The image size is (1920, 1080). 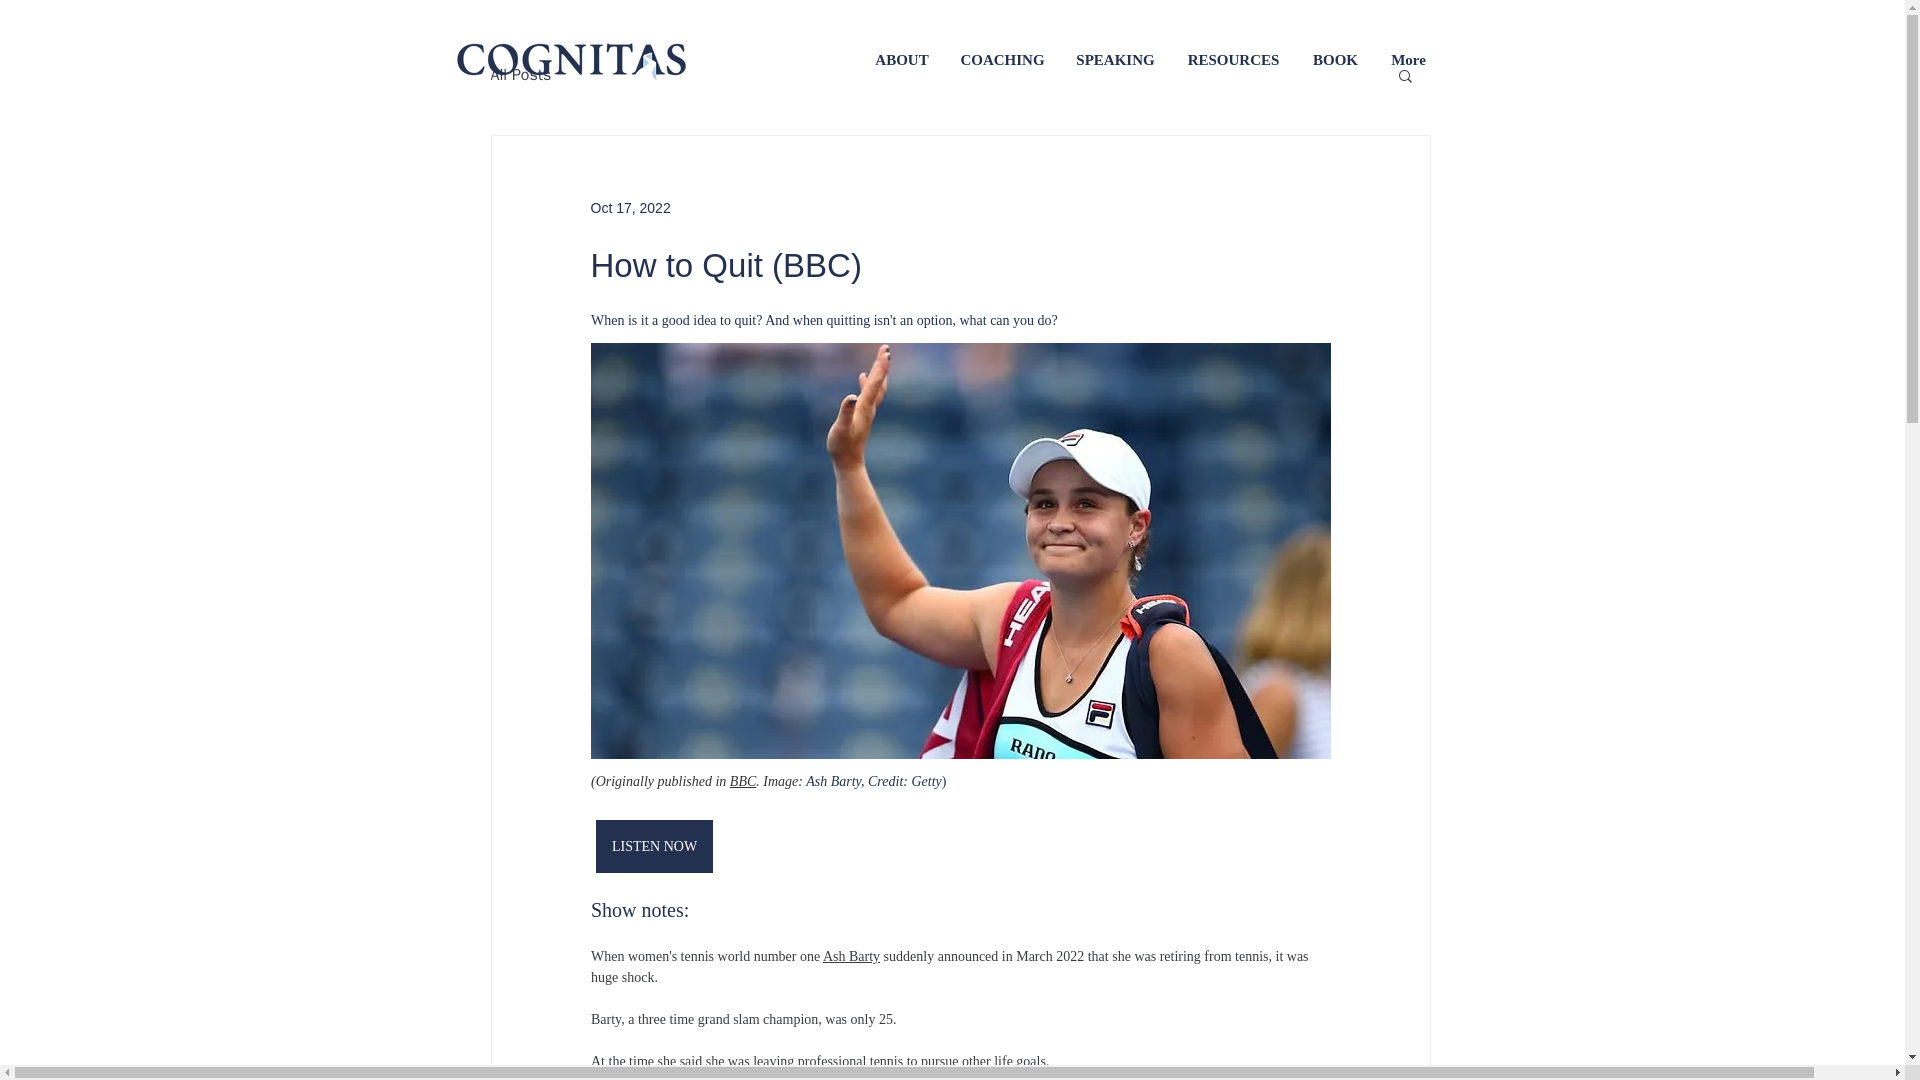 I want to click on BOOK, so click(x=1335, y=60).